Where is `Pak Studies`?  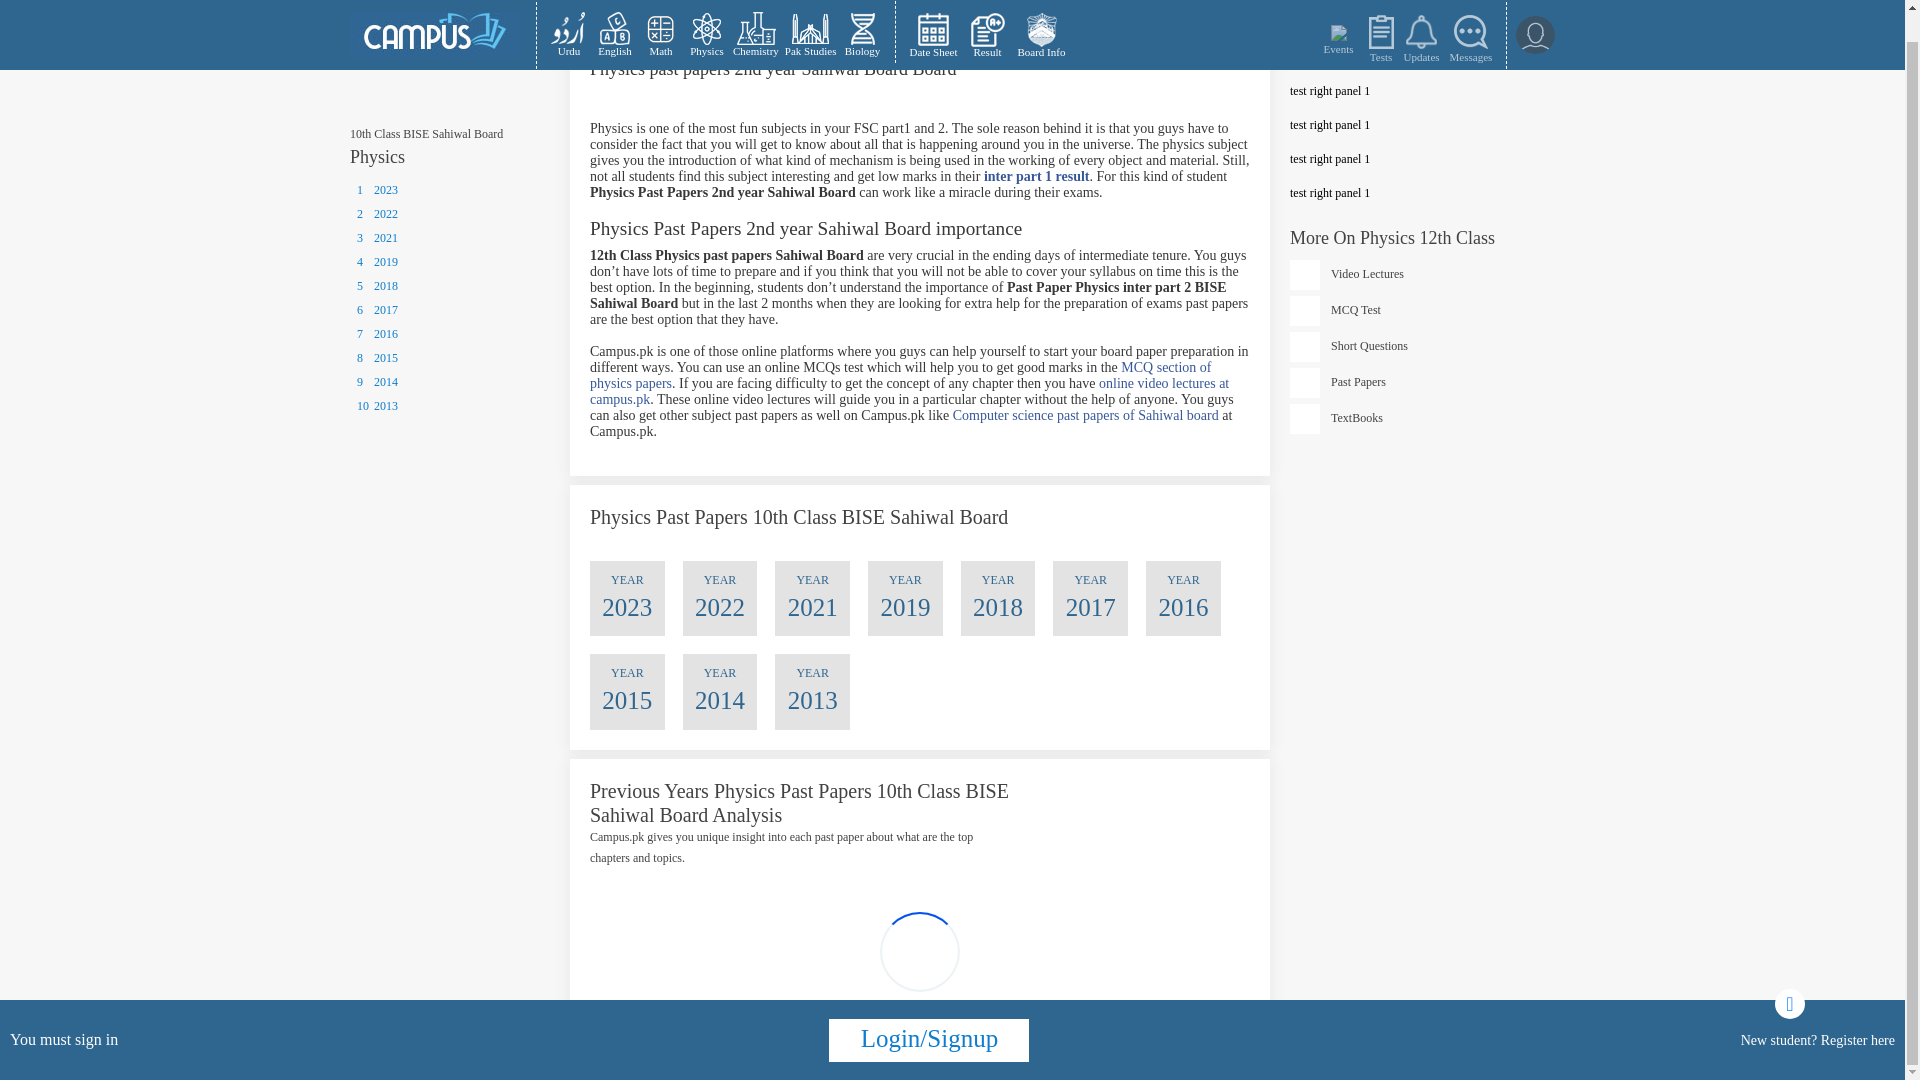
Pak Studies is located at coordinates (810, 18).